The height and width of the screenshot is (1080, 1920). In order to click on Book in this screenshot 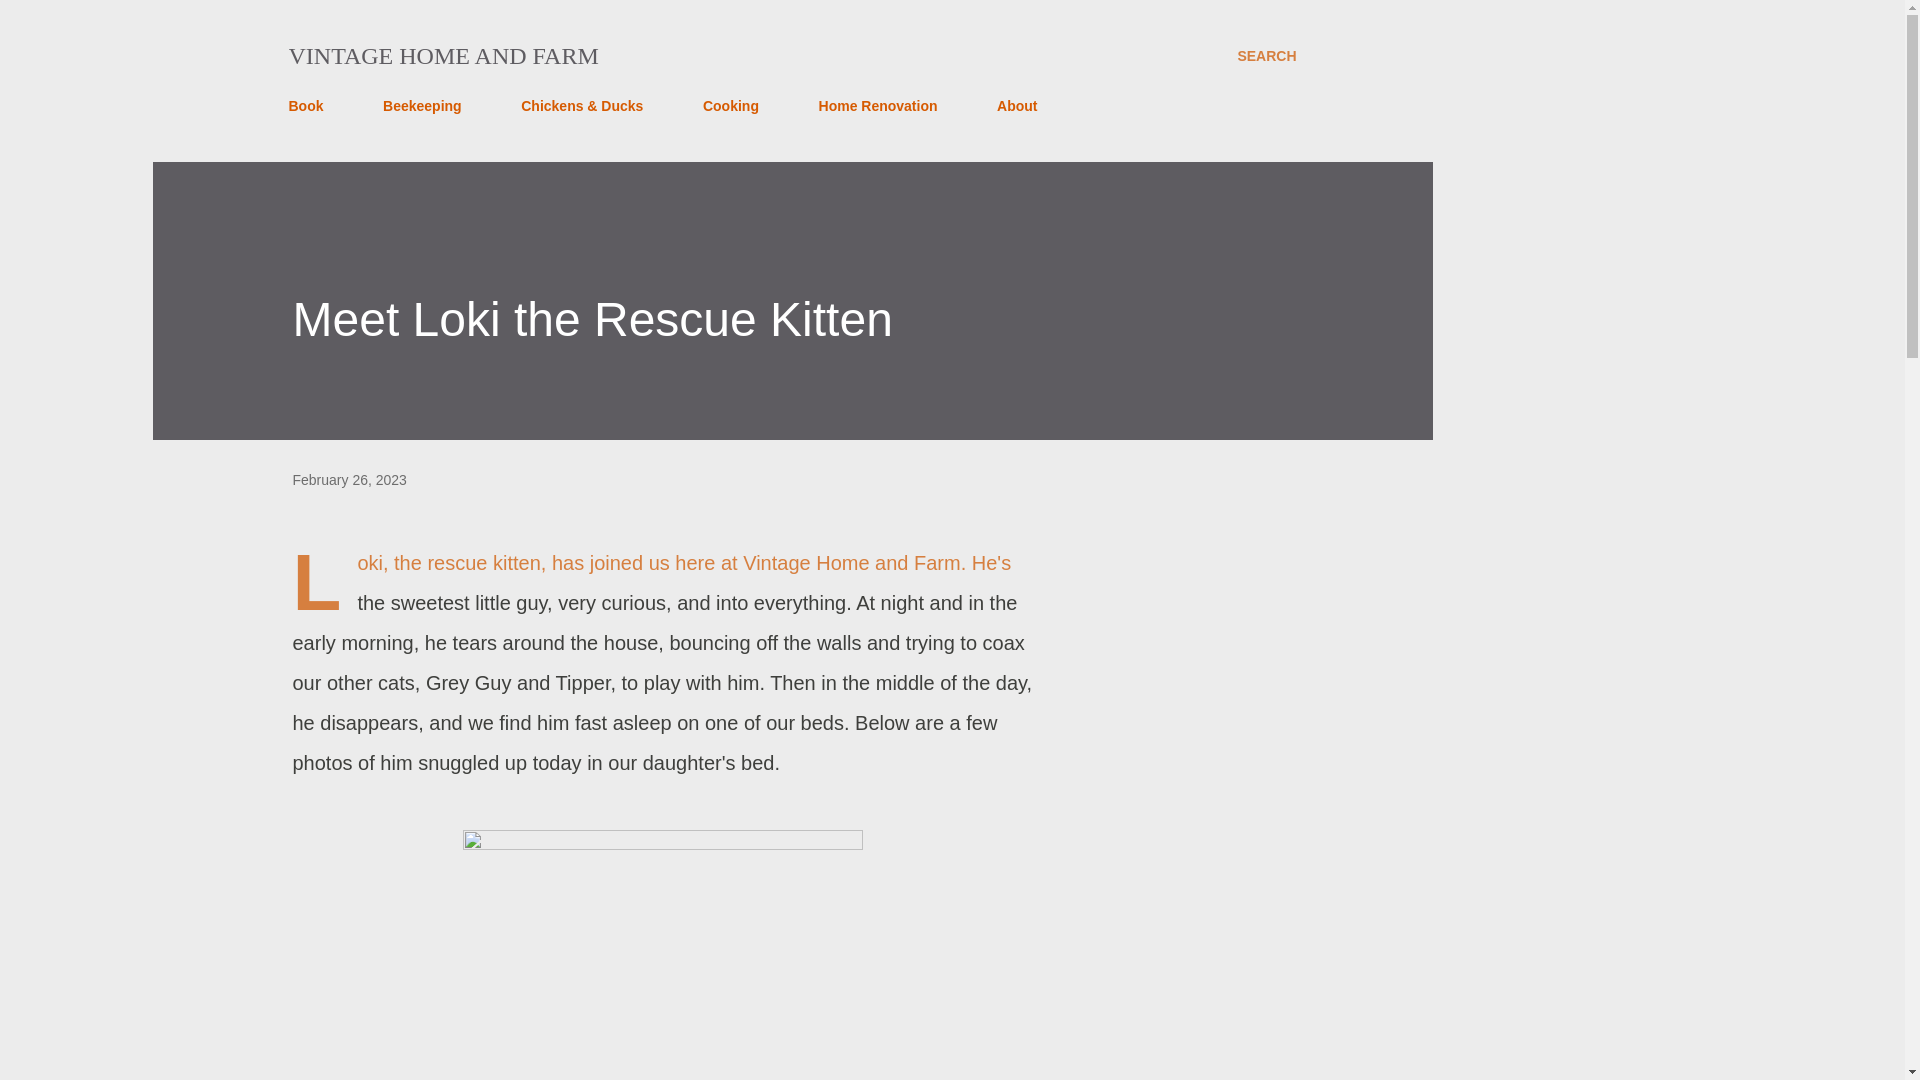, I will do `click(311, 106)`.